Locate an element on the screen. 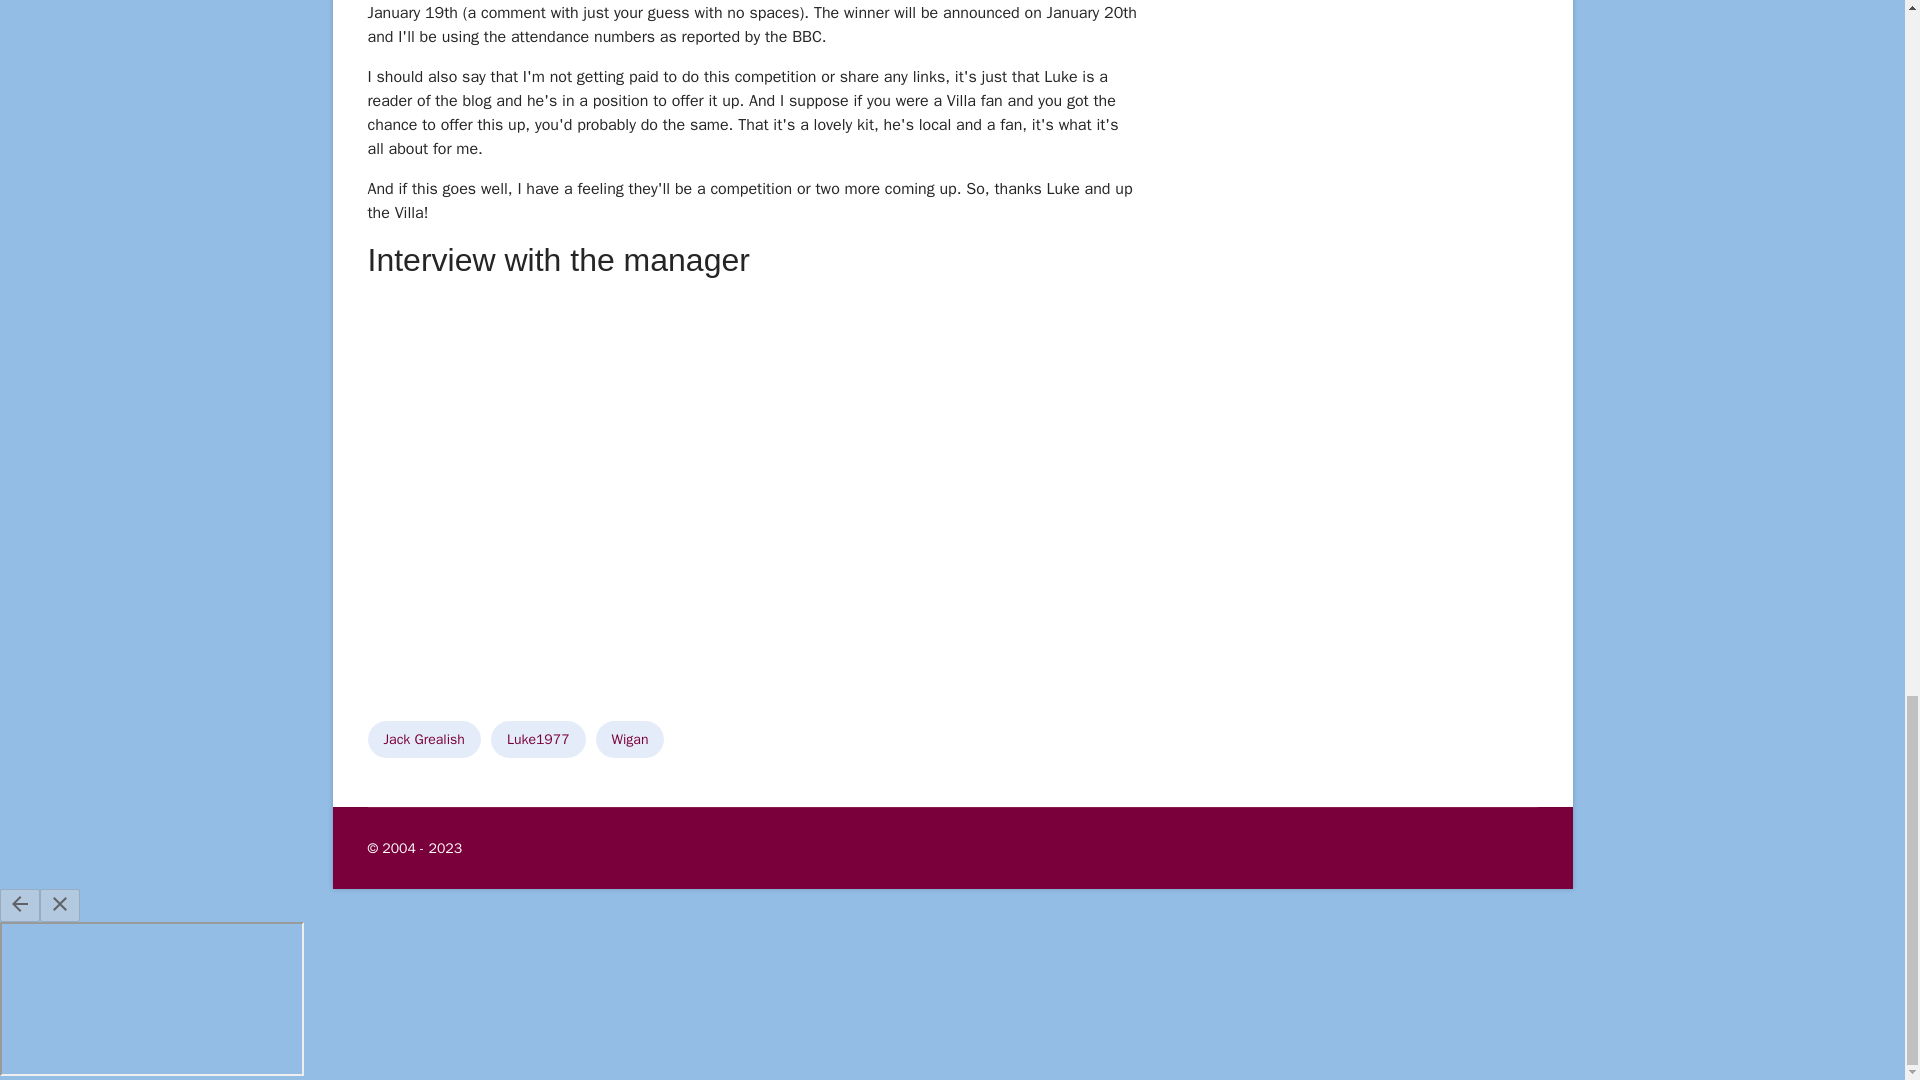 This screenshot has width=1920, height=1080. The Aston Villa Blog is located at coordinates (526, 848).